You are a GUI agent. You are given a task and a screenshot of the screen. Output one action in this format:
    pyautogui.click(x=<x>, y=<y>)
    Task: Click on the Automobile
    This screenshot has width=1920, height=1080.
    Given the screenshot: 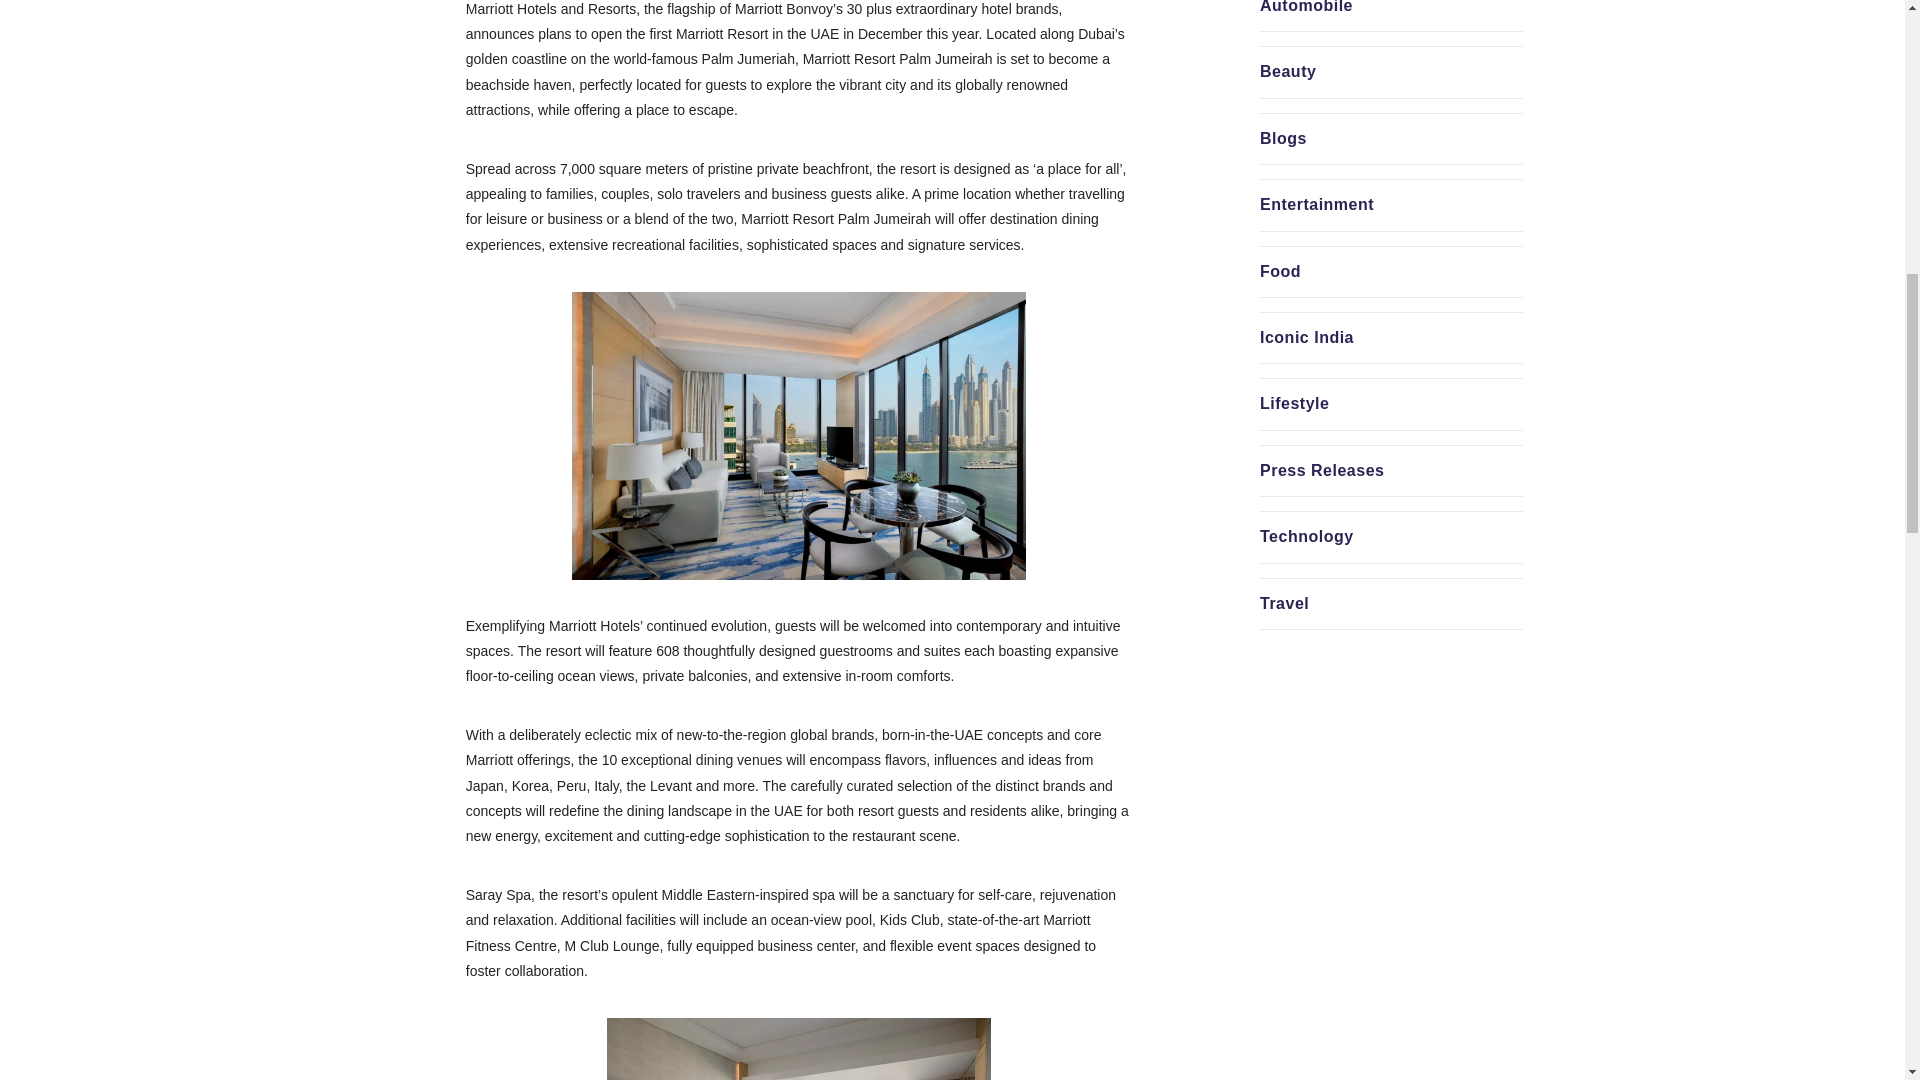 What is the action you would take?
    pyautogui.click(x=1306, y=7)
    